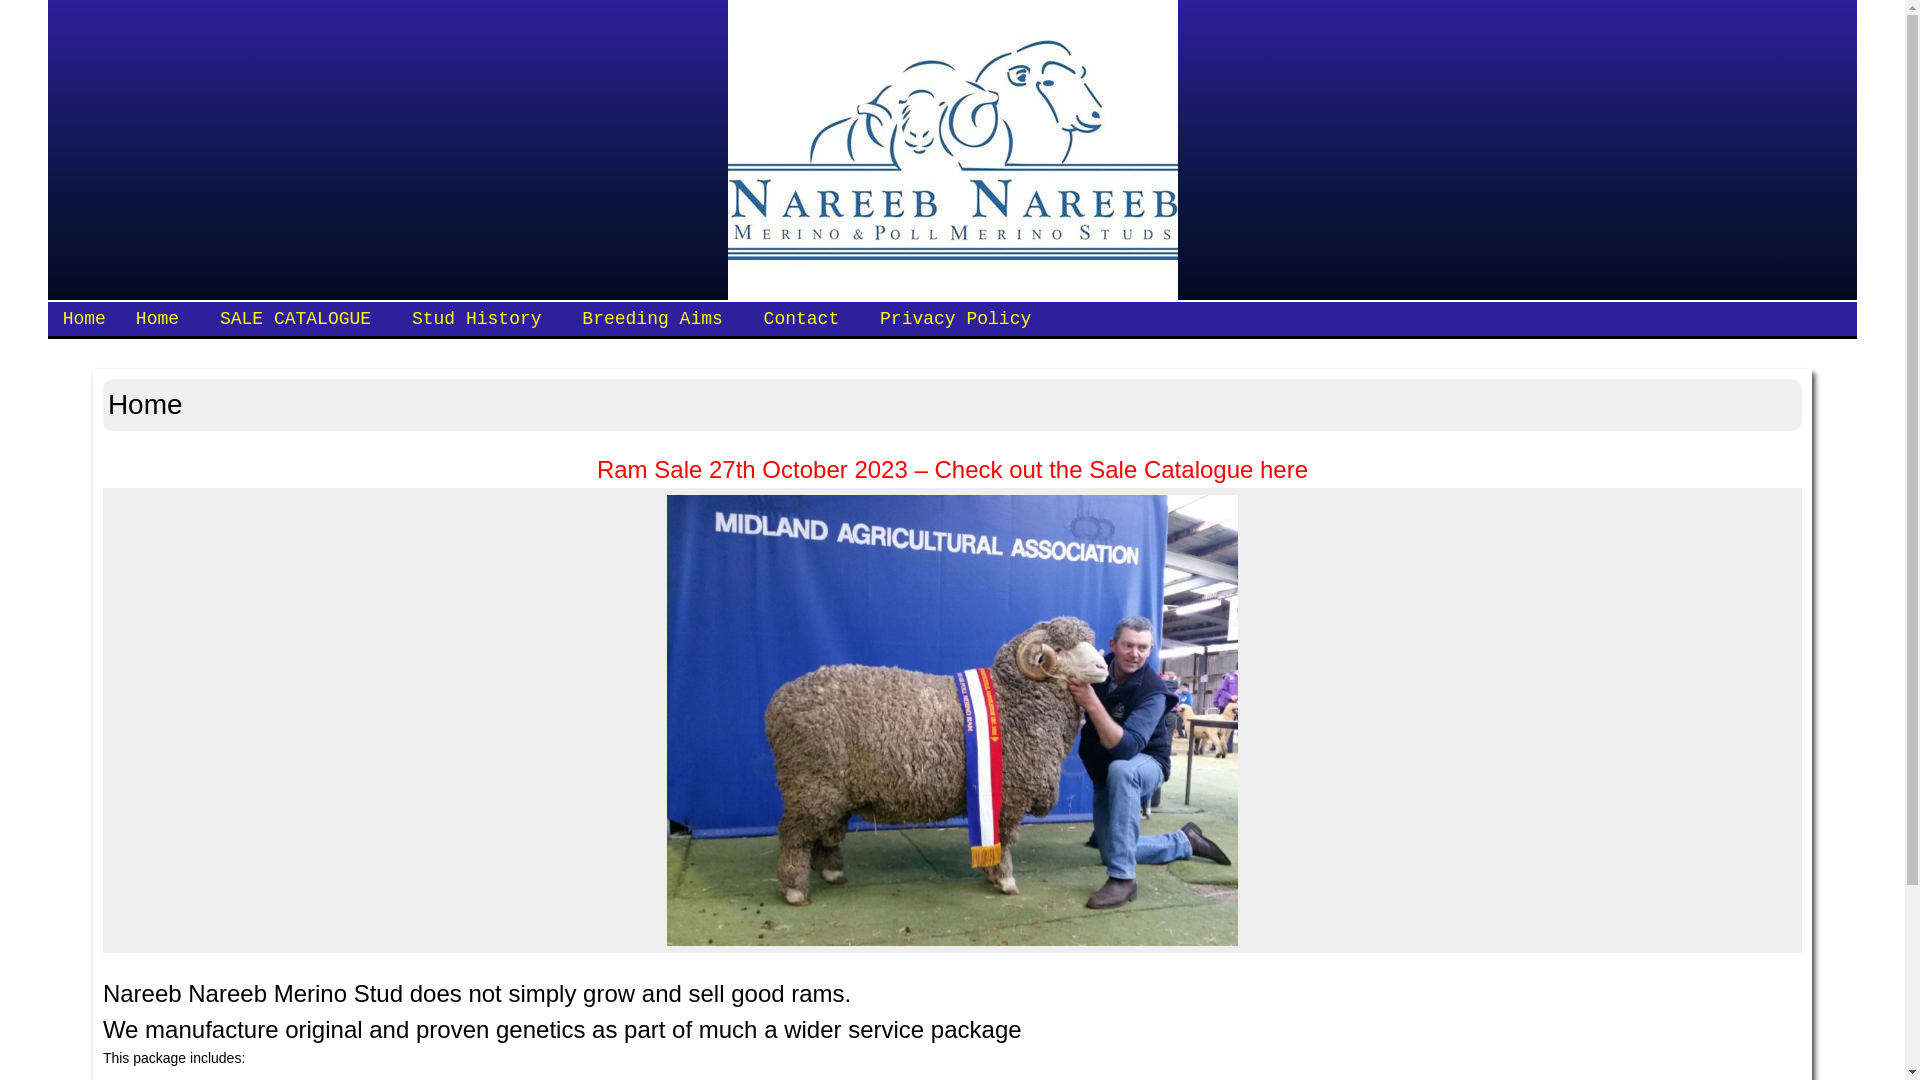 This screenshot has width=1920, height=1080. What do you see at coordinates (956, 319) in the screenshot?
I see `Privacy Policy` at bounding box center [956, 319].